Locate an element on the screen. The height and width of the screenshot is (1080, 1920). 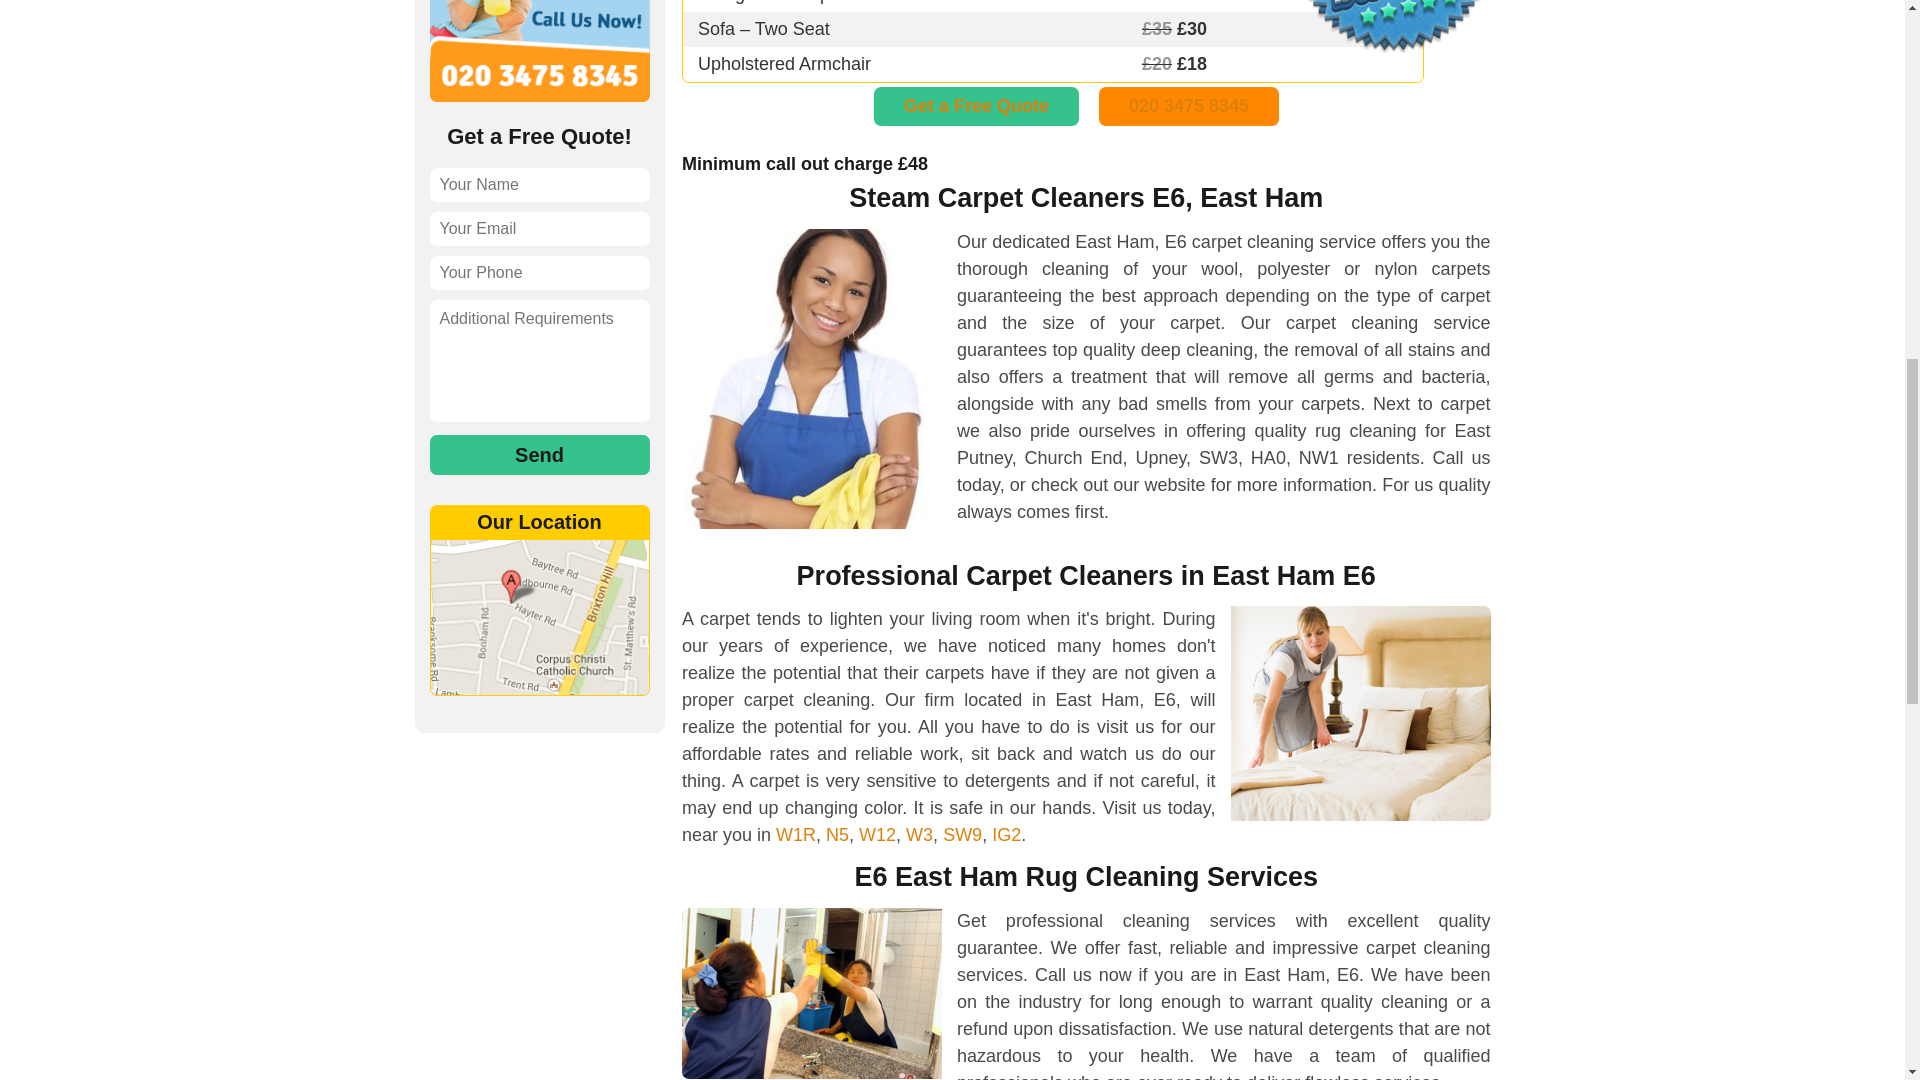
W12 is located at coordinates (877, 834).